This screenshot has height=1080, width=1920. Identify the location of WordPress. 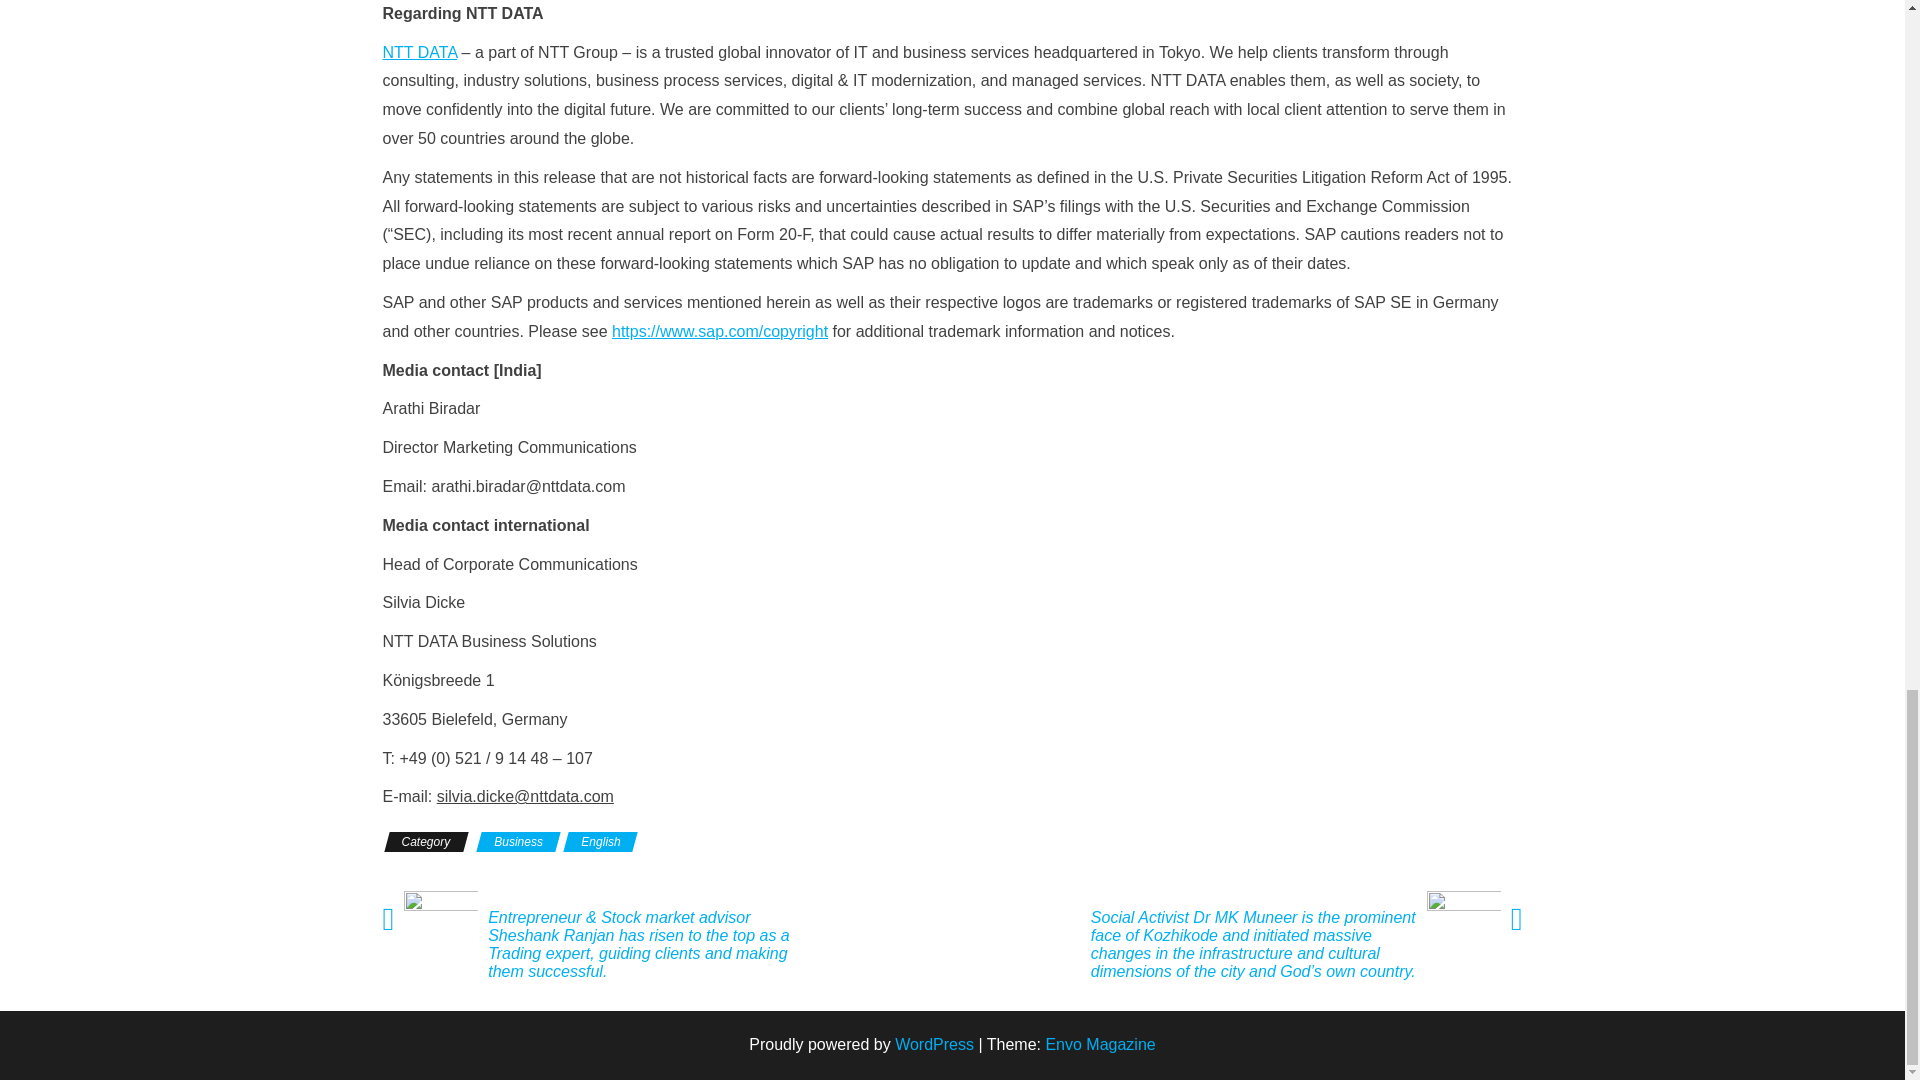
(934, 1044).